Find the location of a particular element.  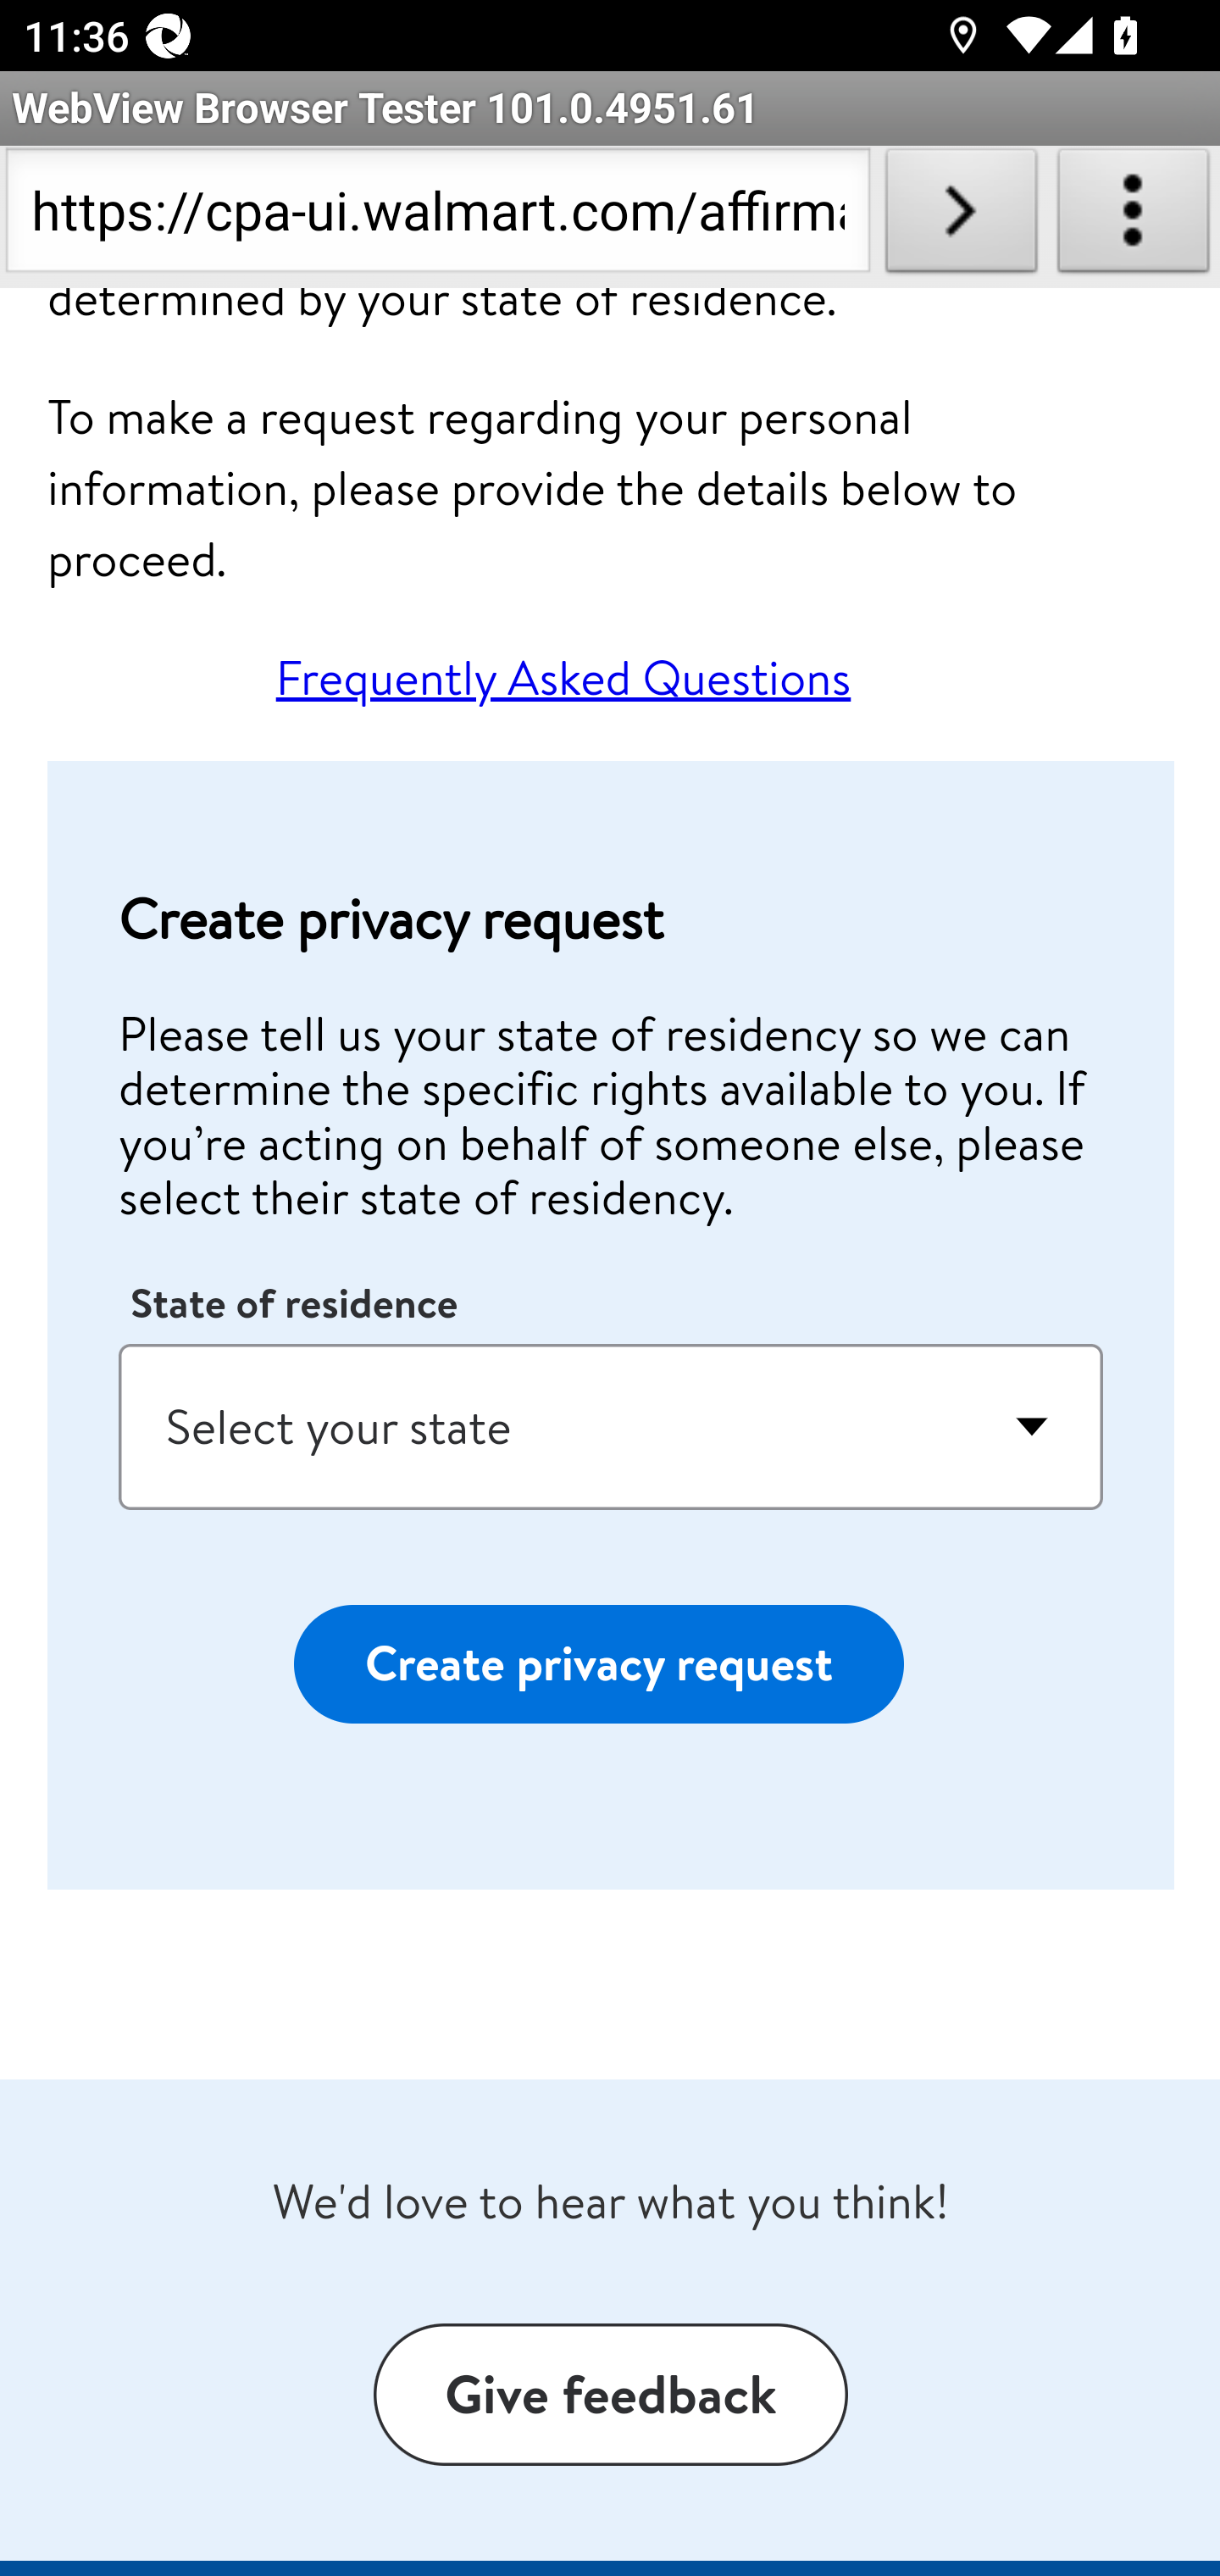

Frequently Asked Questions is located at coordinates (563, 680).